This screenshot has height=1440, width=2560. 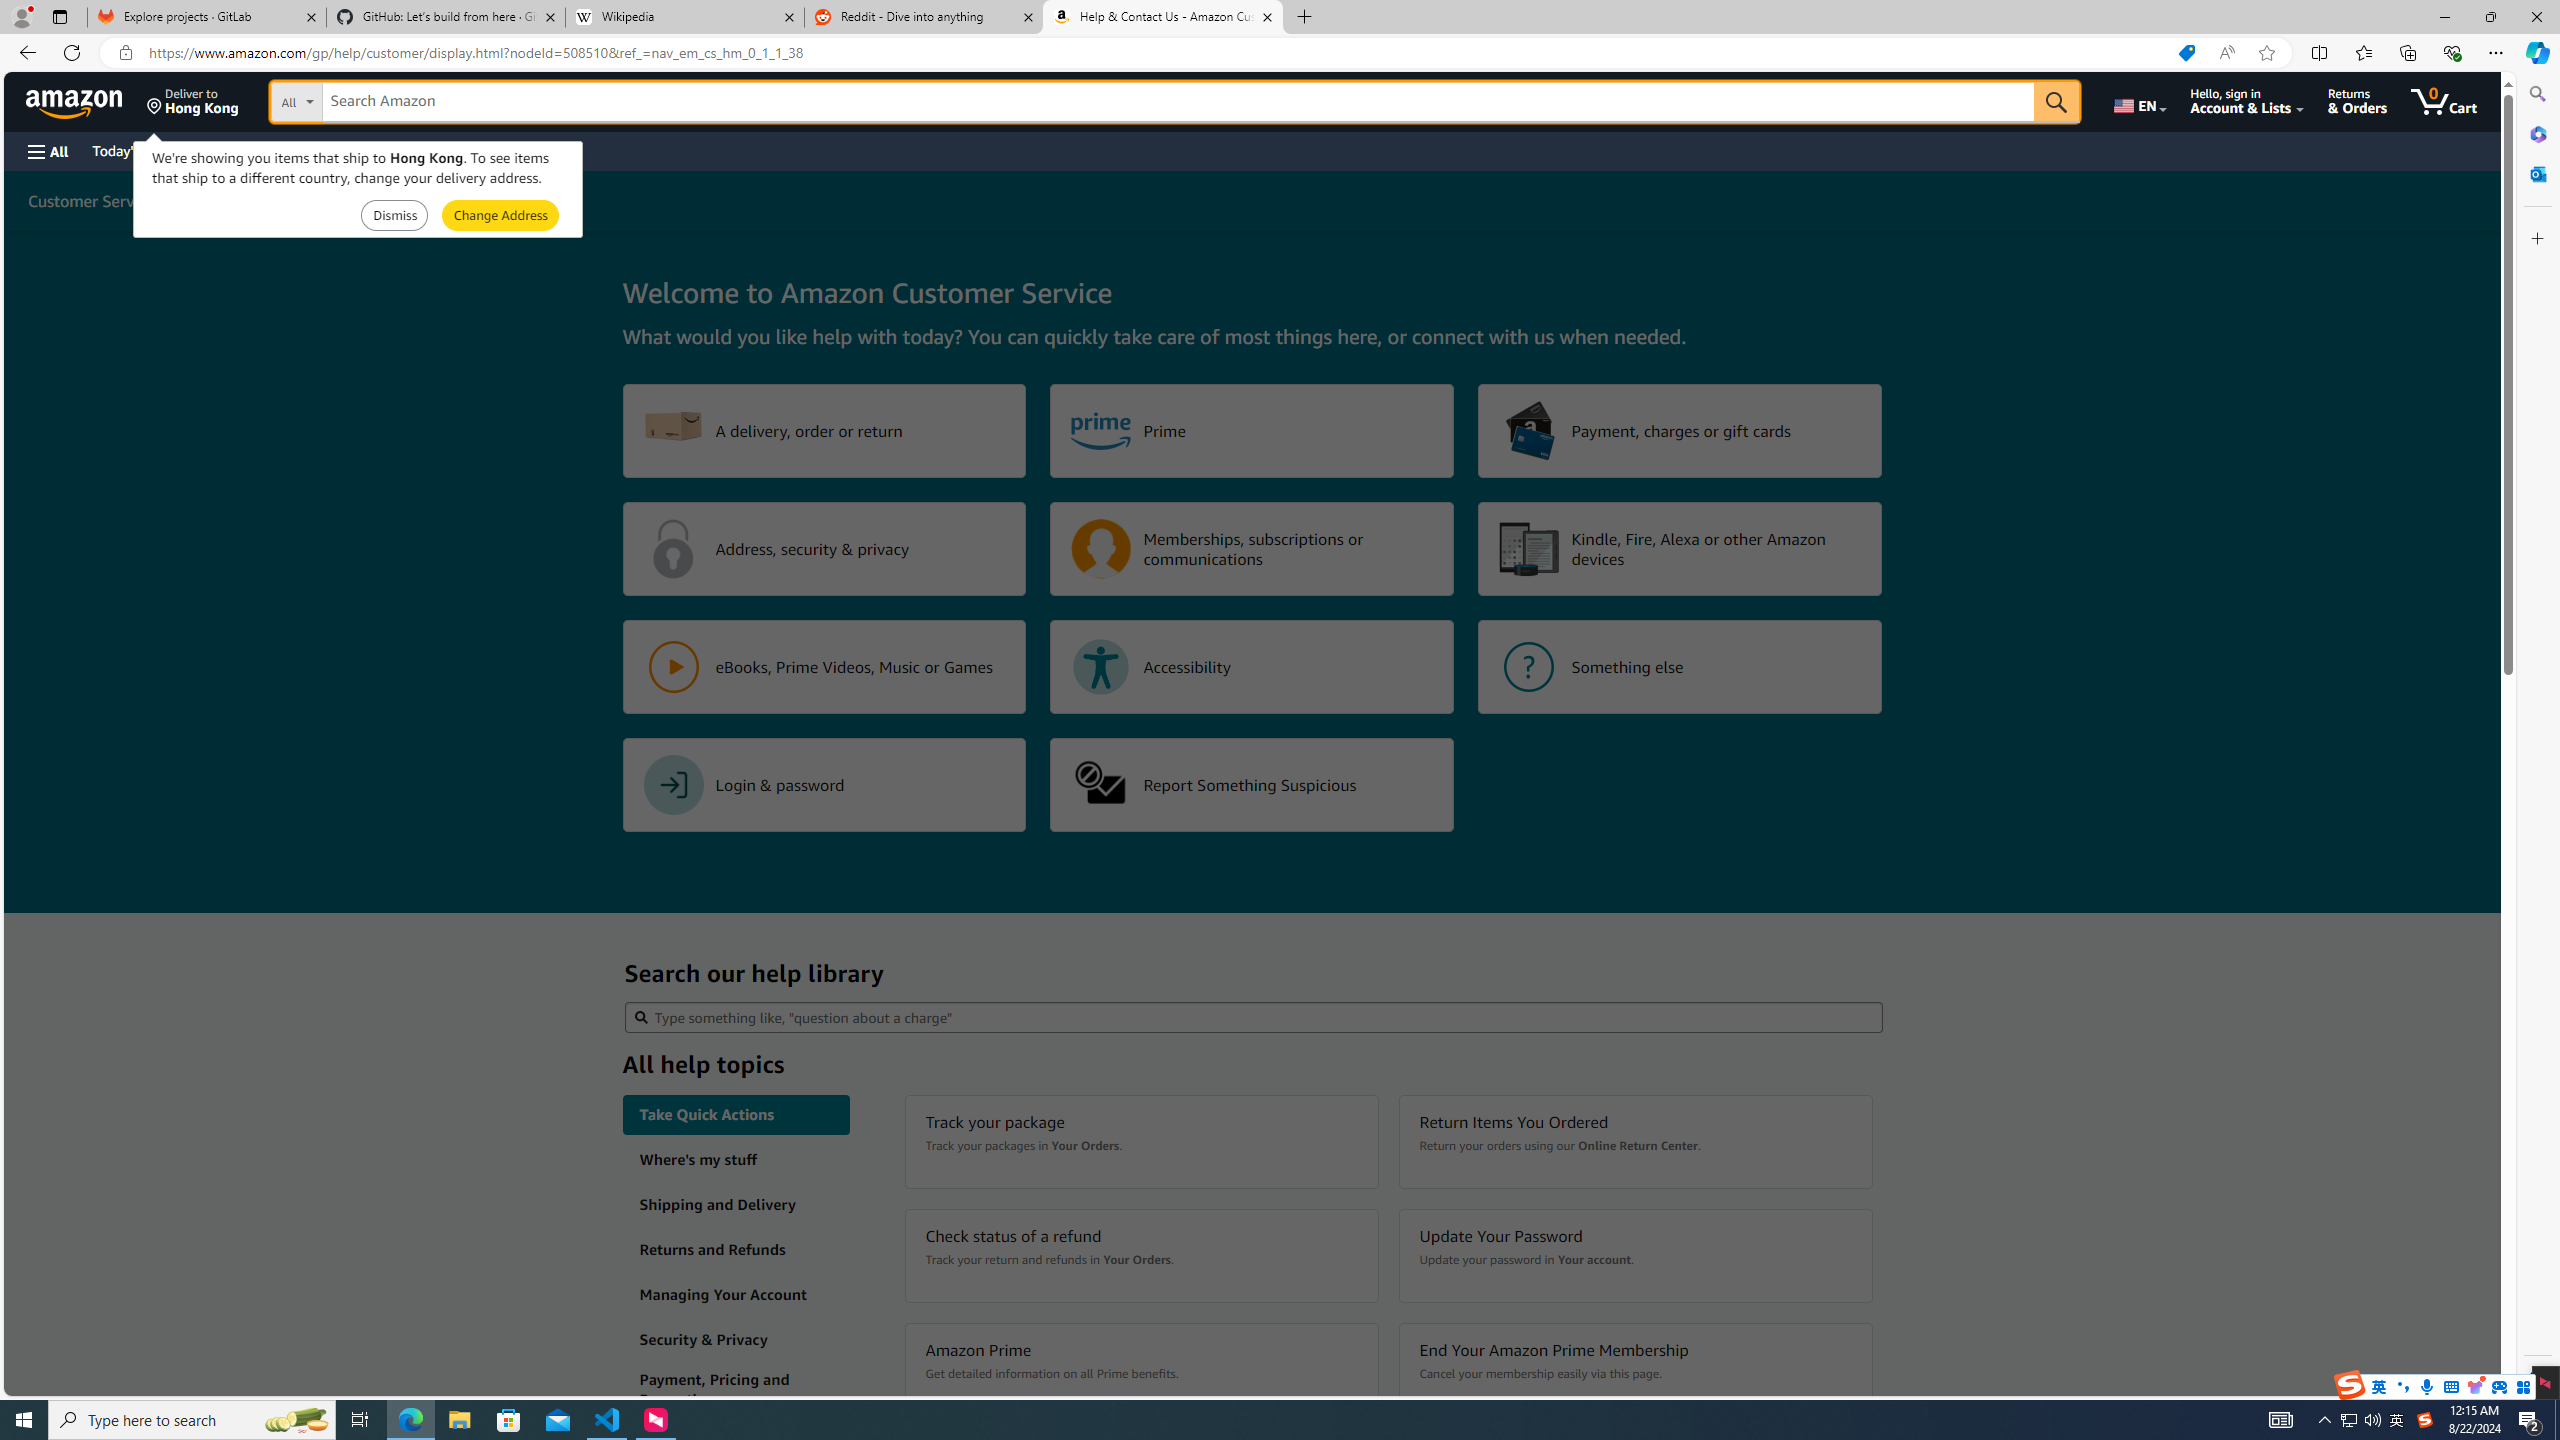 I want to click on Update Your Password Update your password in Your account., so click(x=1635, y=1256).